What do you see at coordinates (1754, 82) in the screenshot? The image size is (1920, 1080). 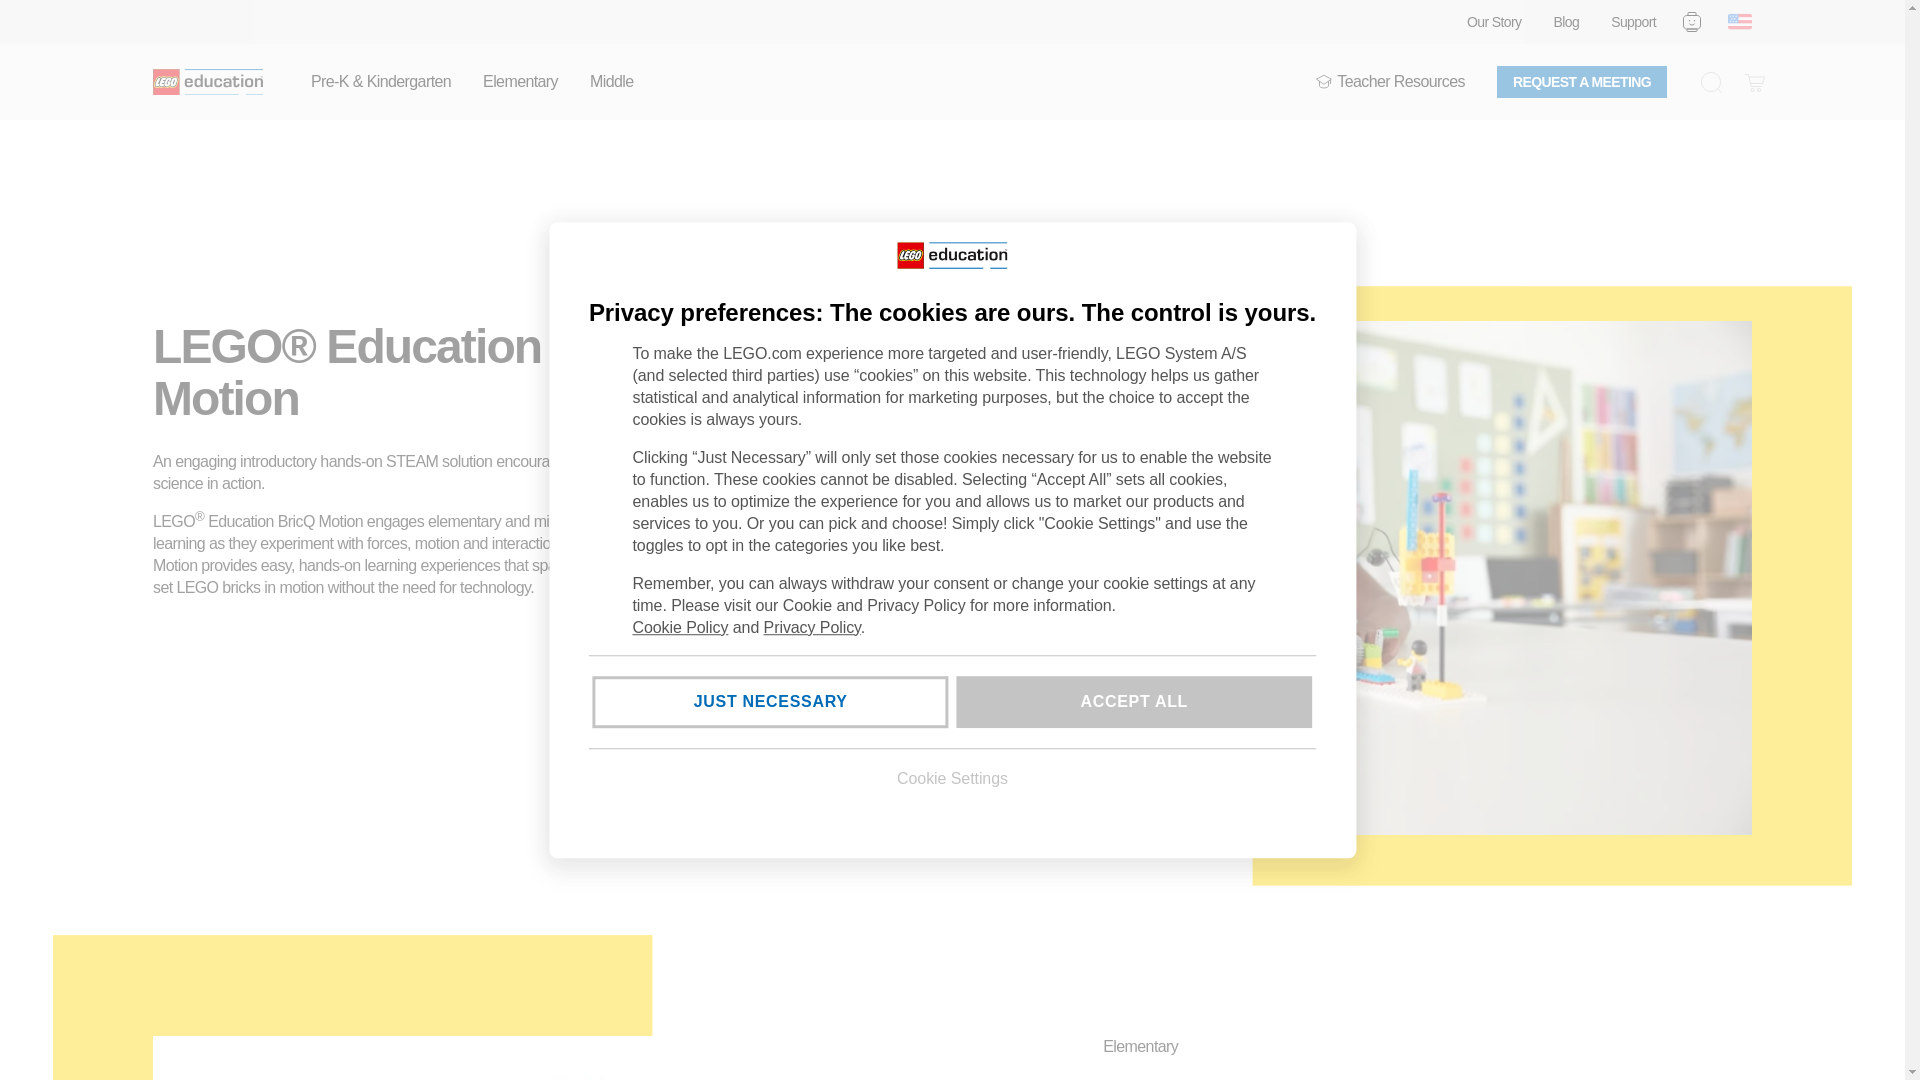 I see `CART` at bounding box center [1754, 82].